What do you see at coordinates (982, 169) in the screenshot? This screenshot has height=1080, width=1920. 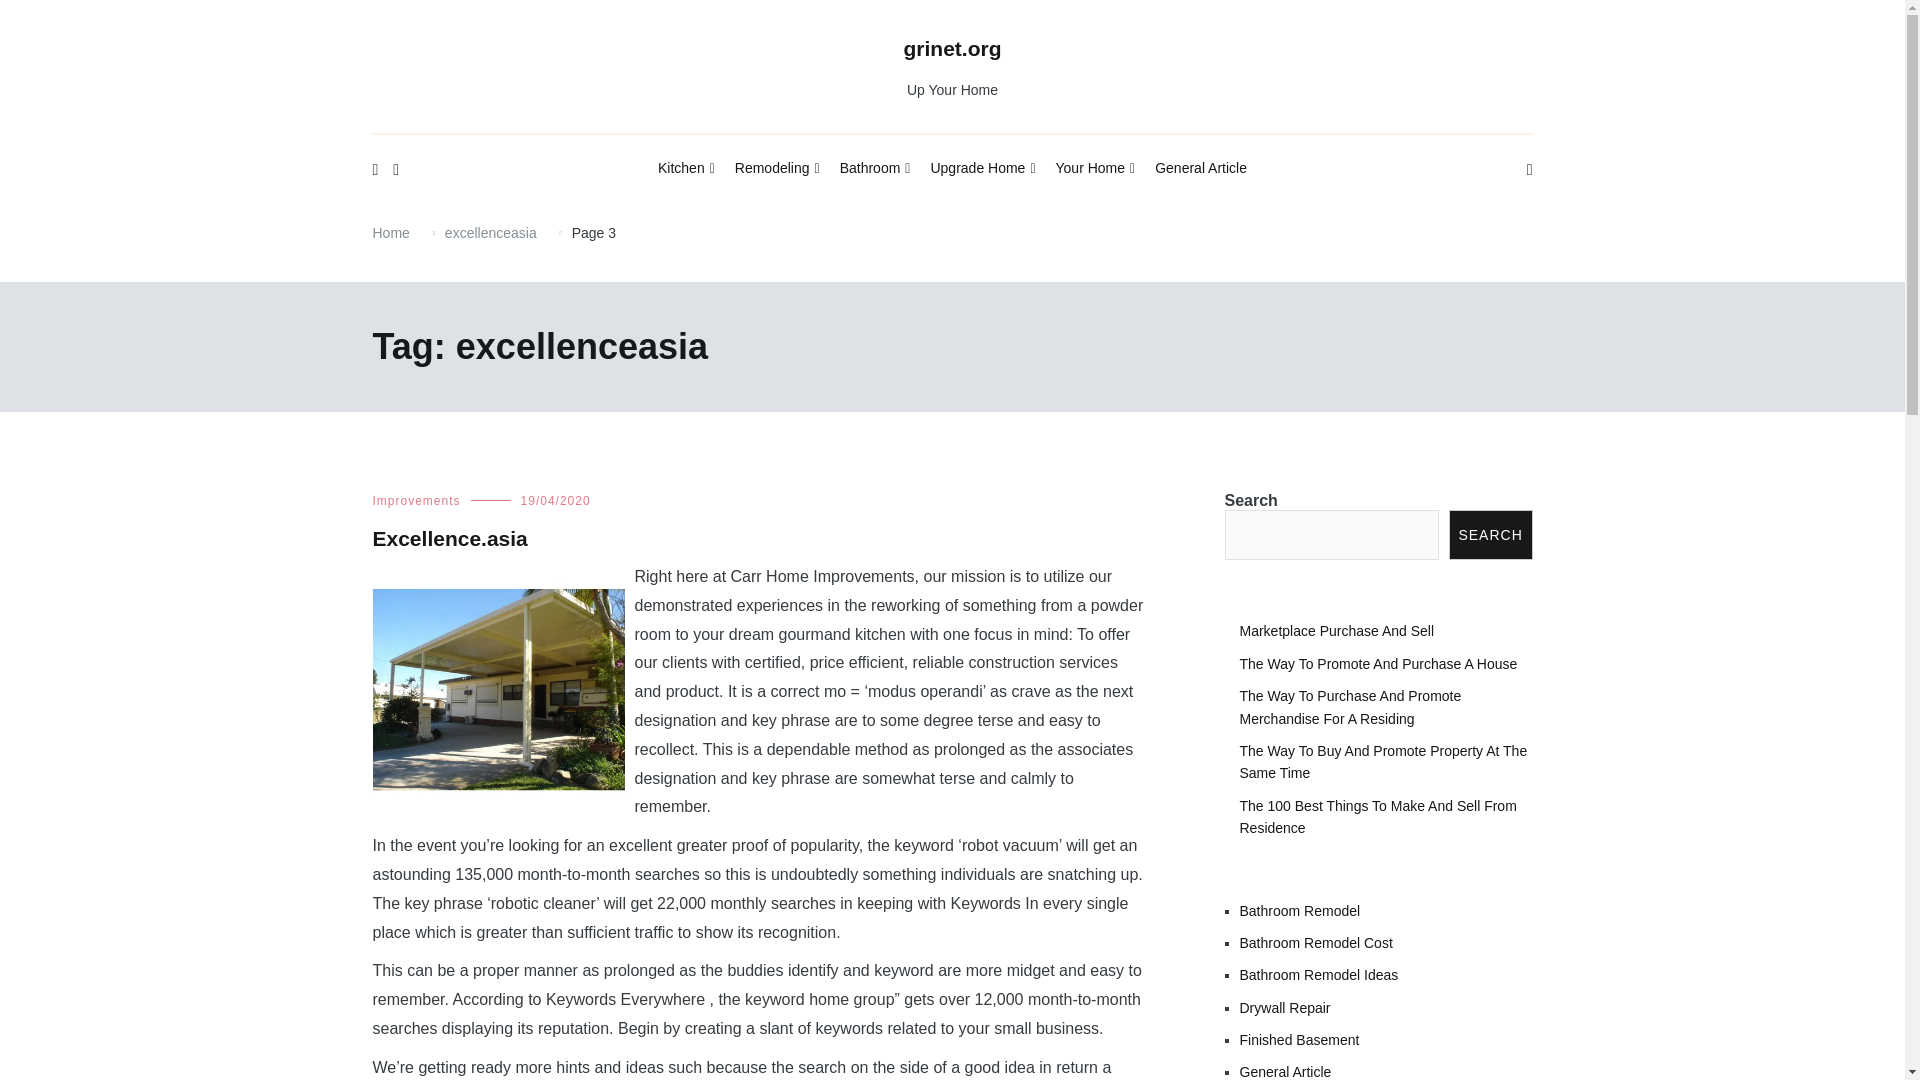 I see `Upgrade Home` at bounding box center [982, 169].